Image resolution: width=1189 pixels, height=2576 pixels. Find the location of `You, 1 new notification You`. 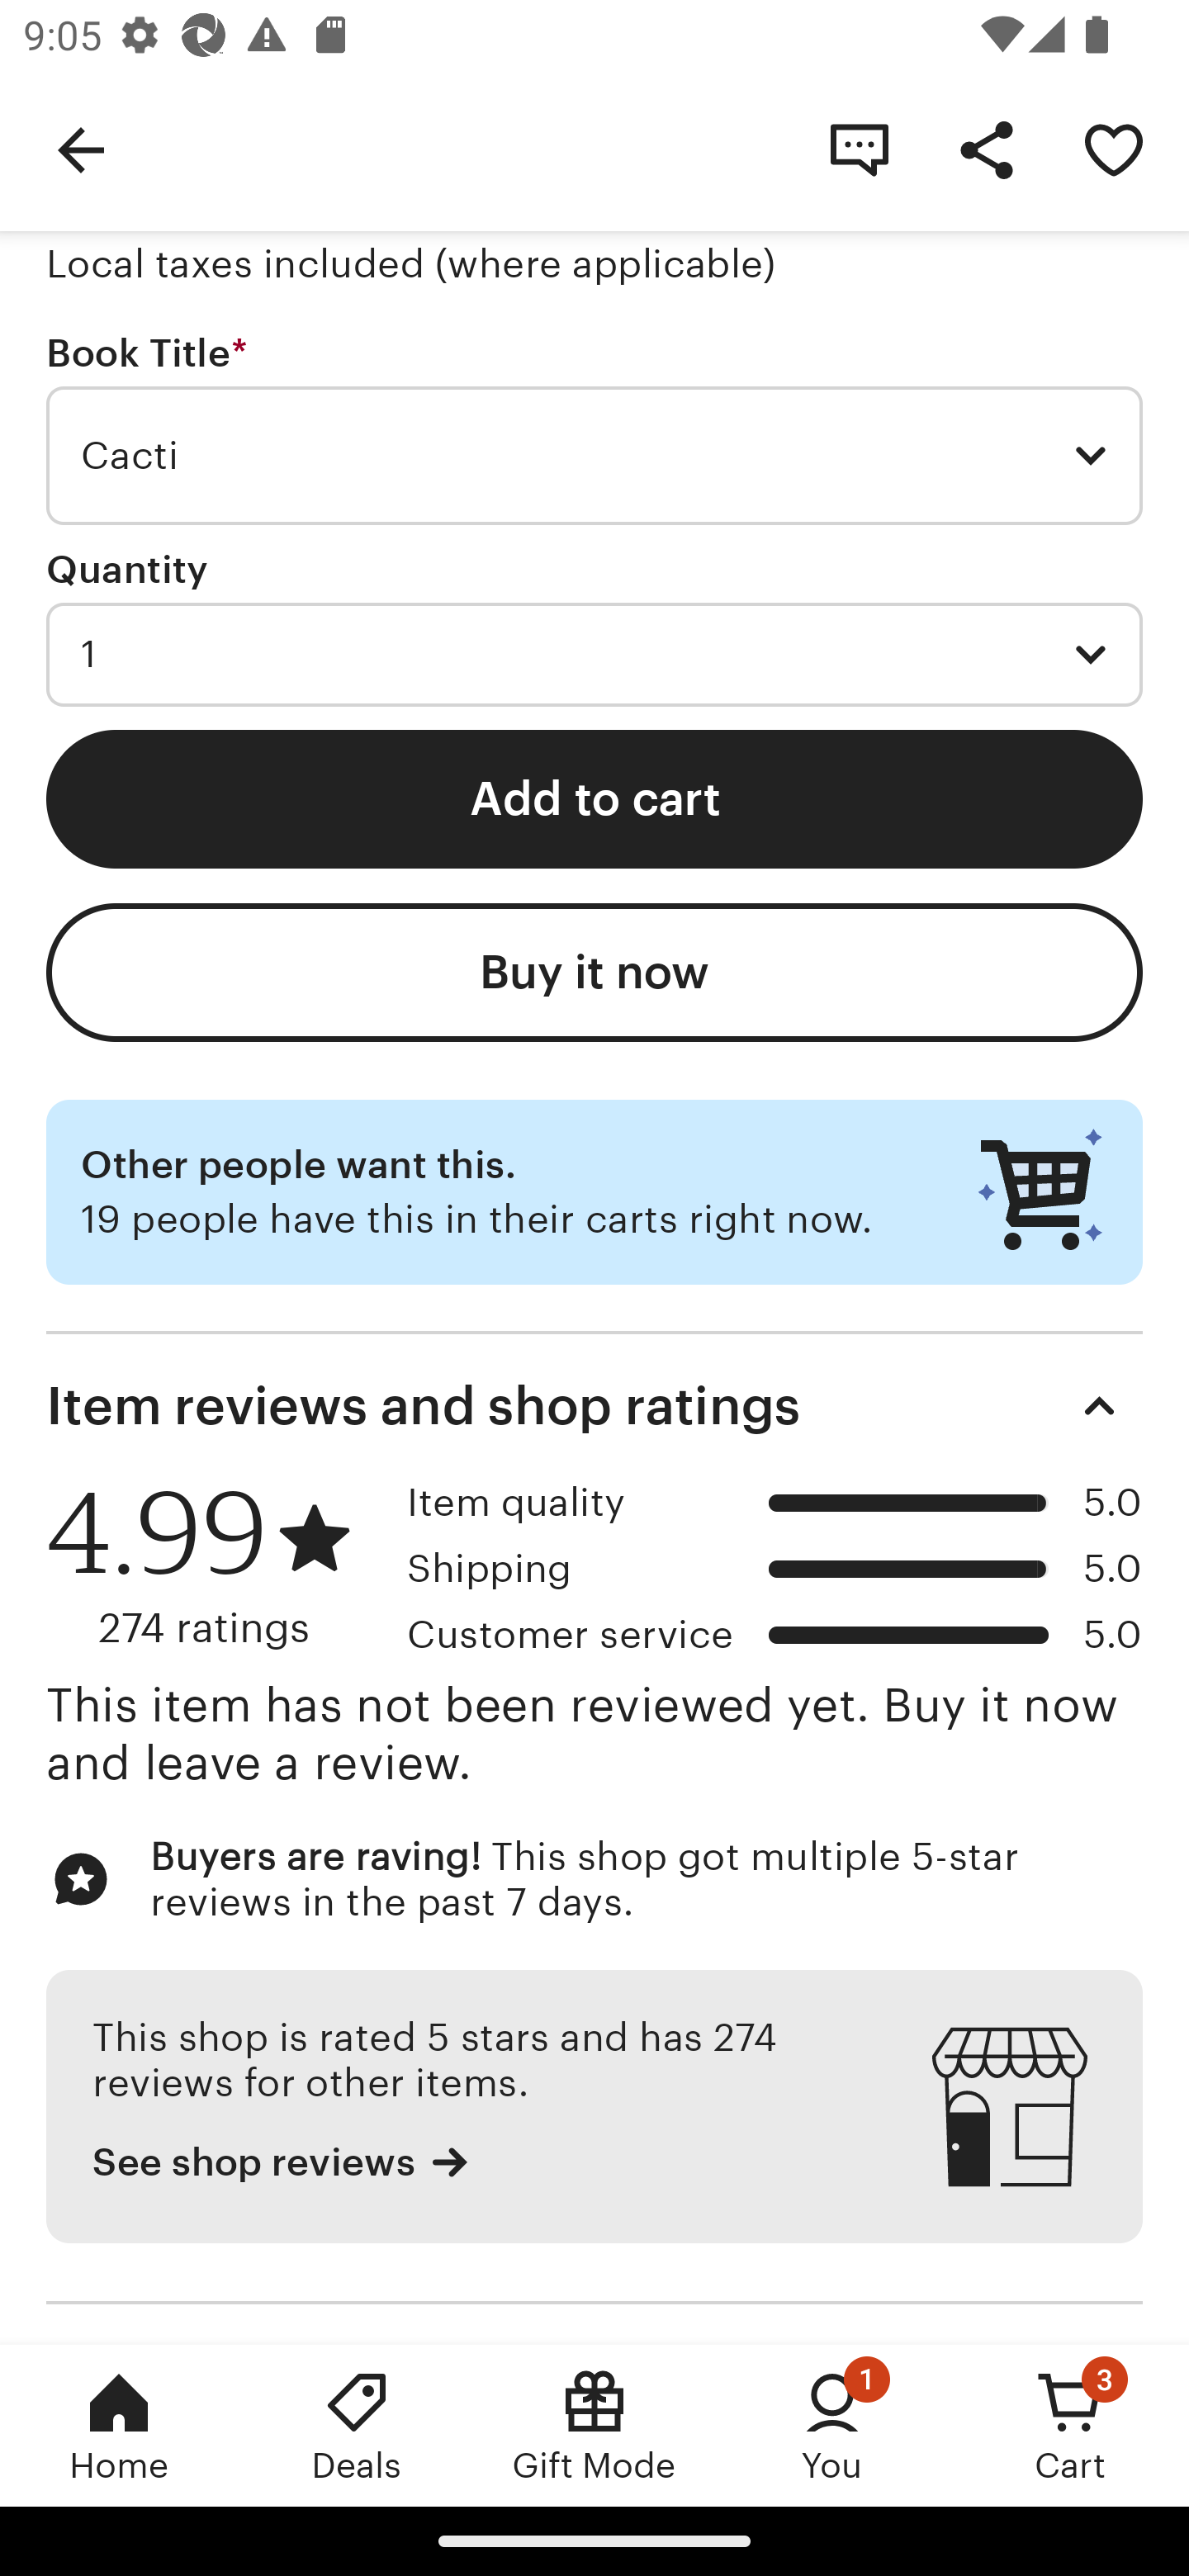

You, 1 new notification You is located at coordinates (832, 2425).